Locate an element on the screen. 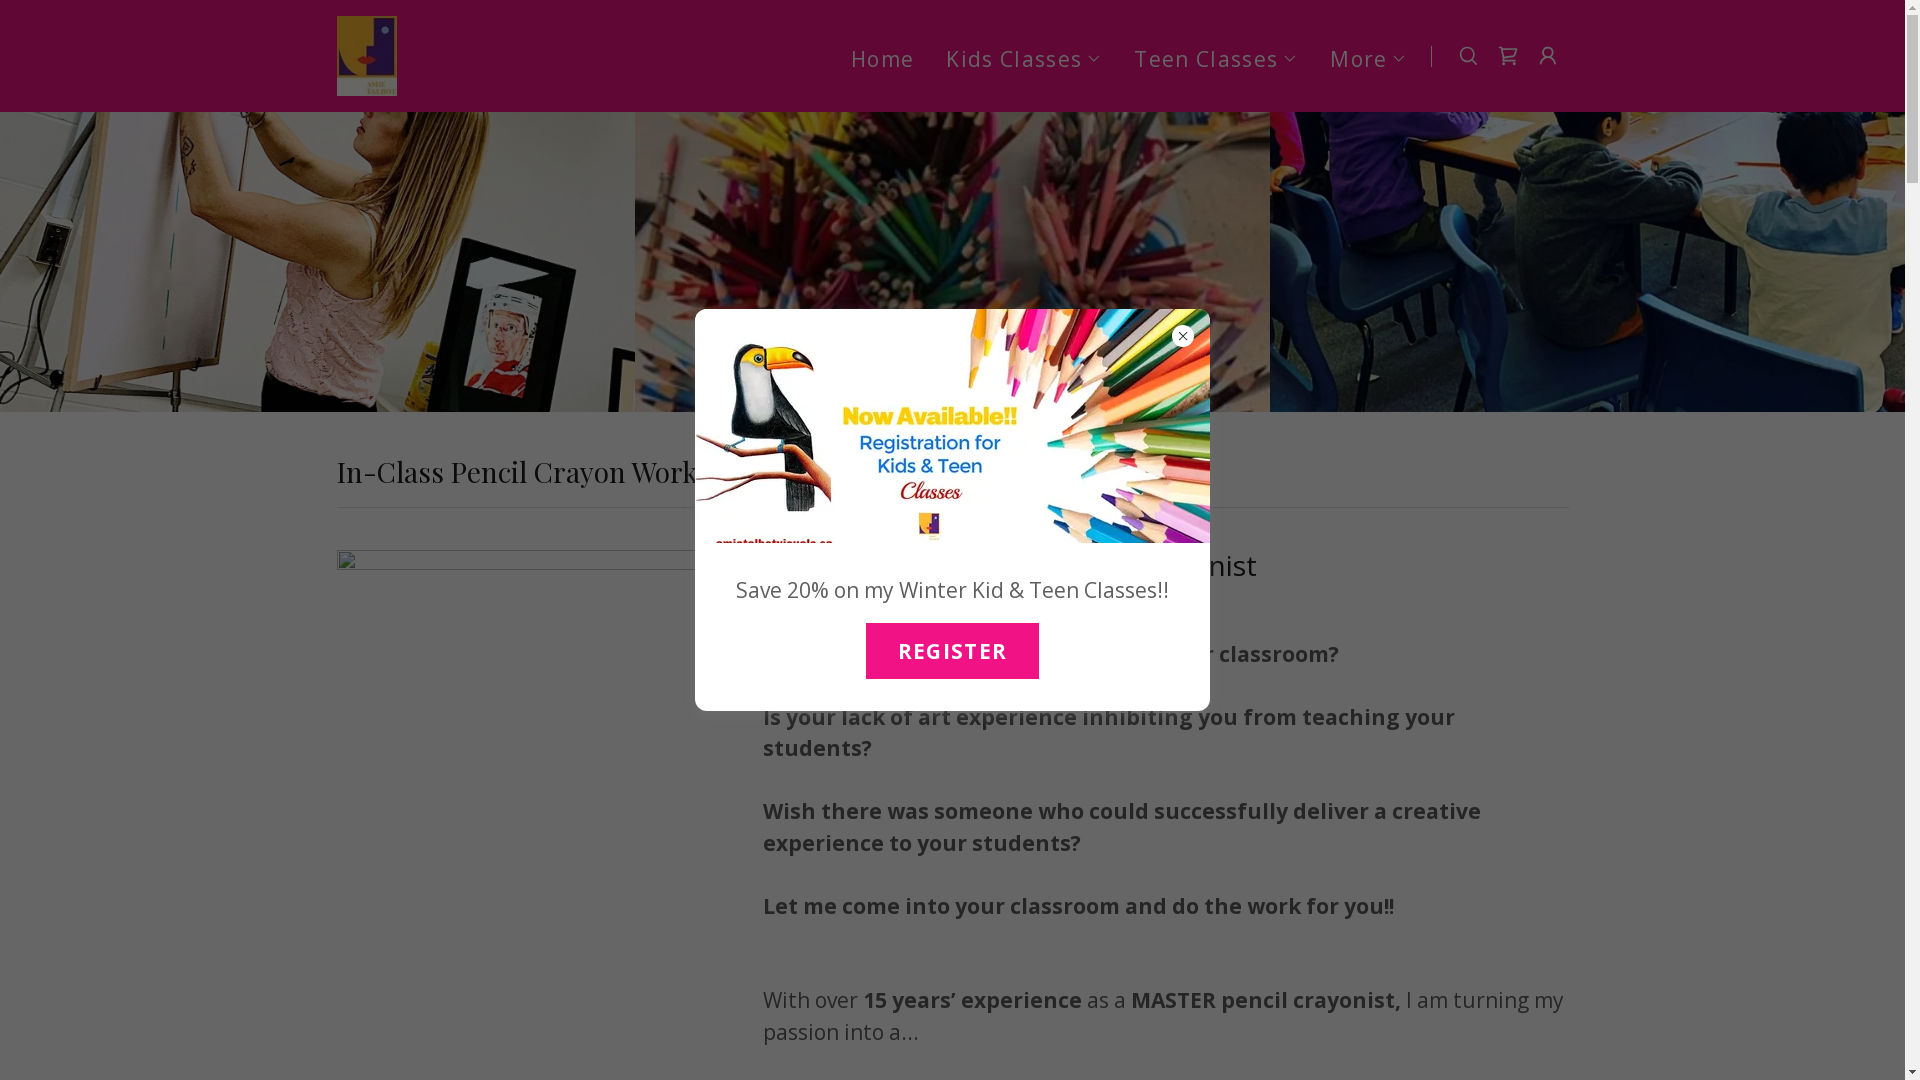 The height and width of the screenshot is (1080, 1920). More is located at coordinates (1368, 58).